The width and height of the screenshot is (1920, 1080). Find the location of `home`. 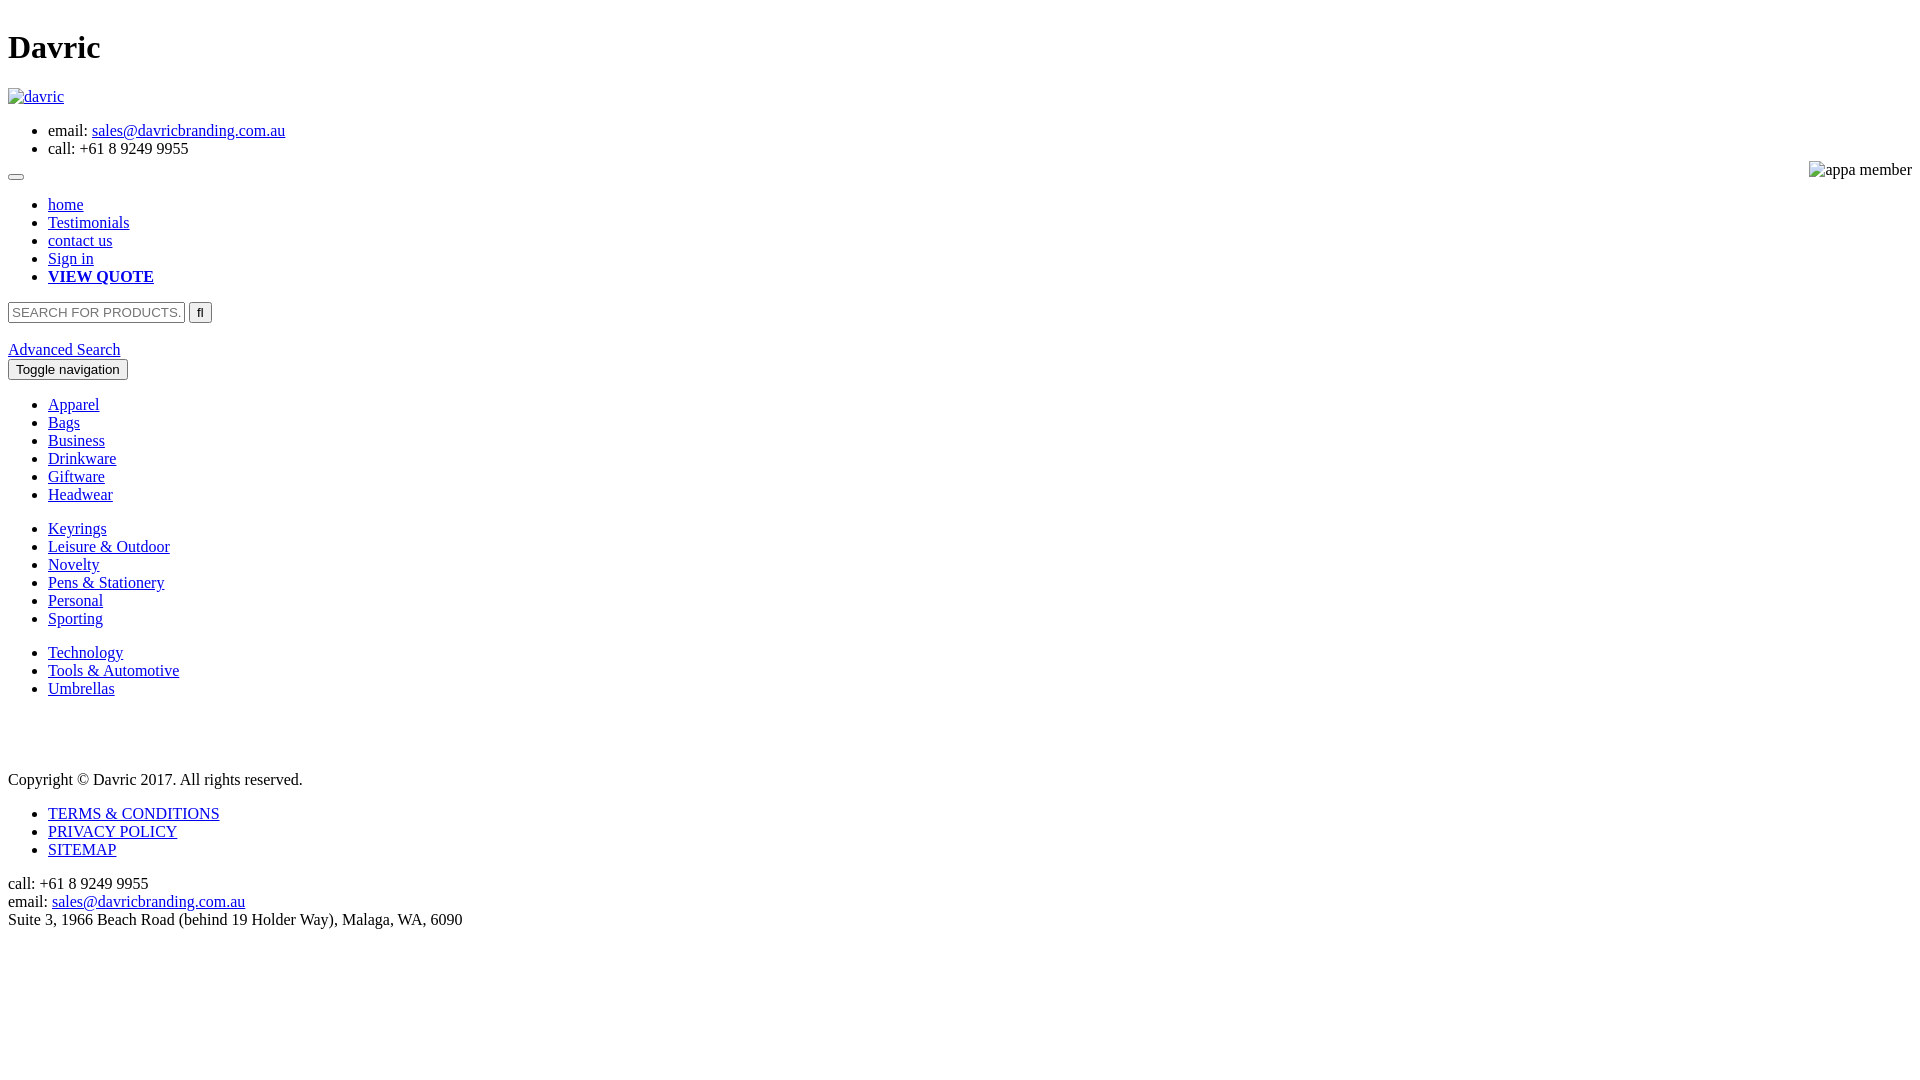

home is located at coordinates (66, 204).